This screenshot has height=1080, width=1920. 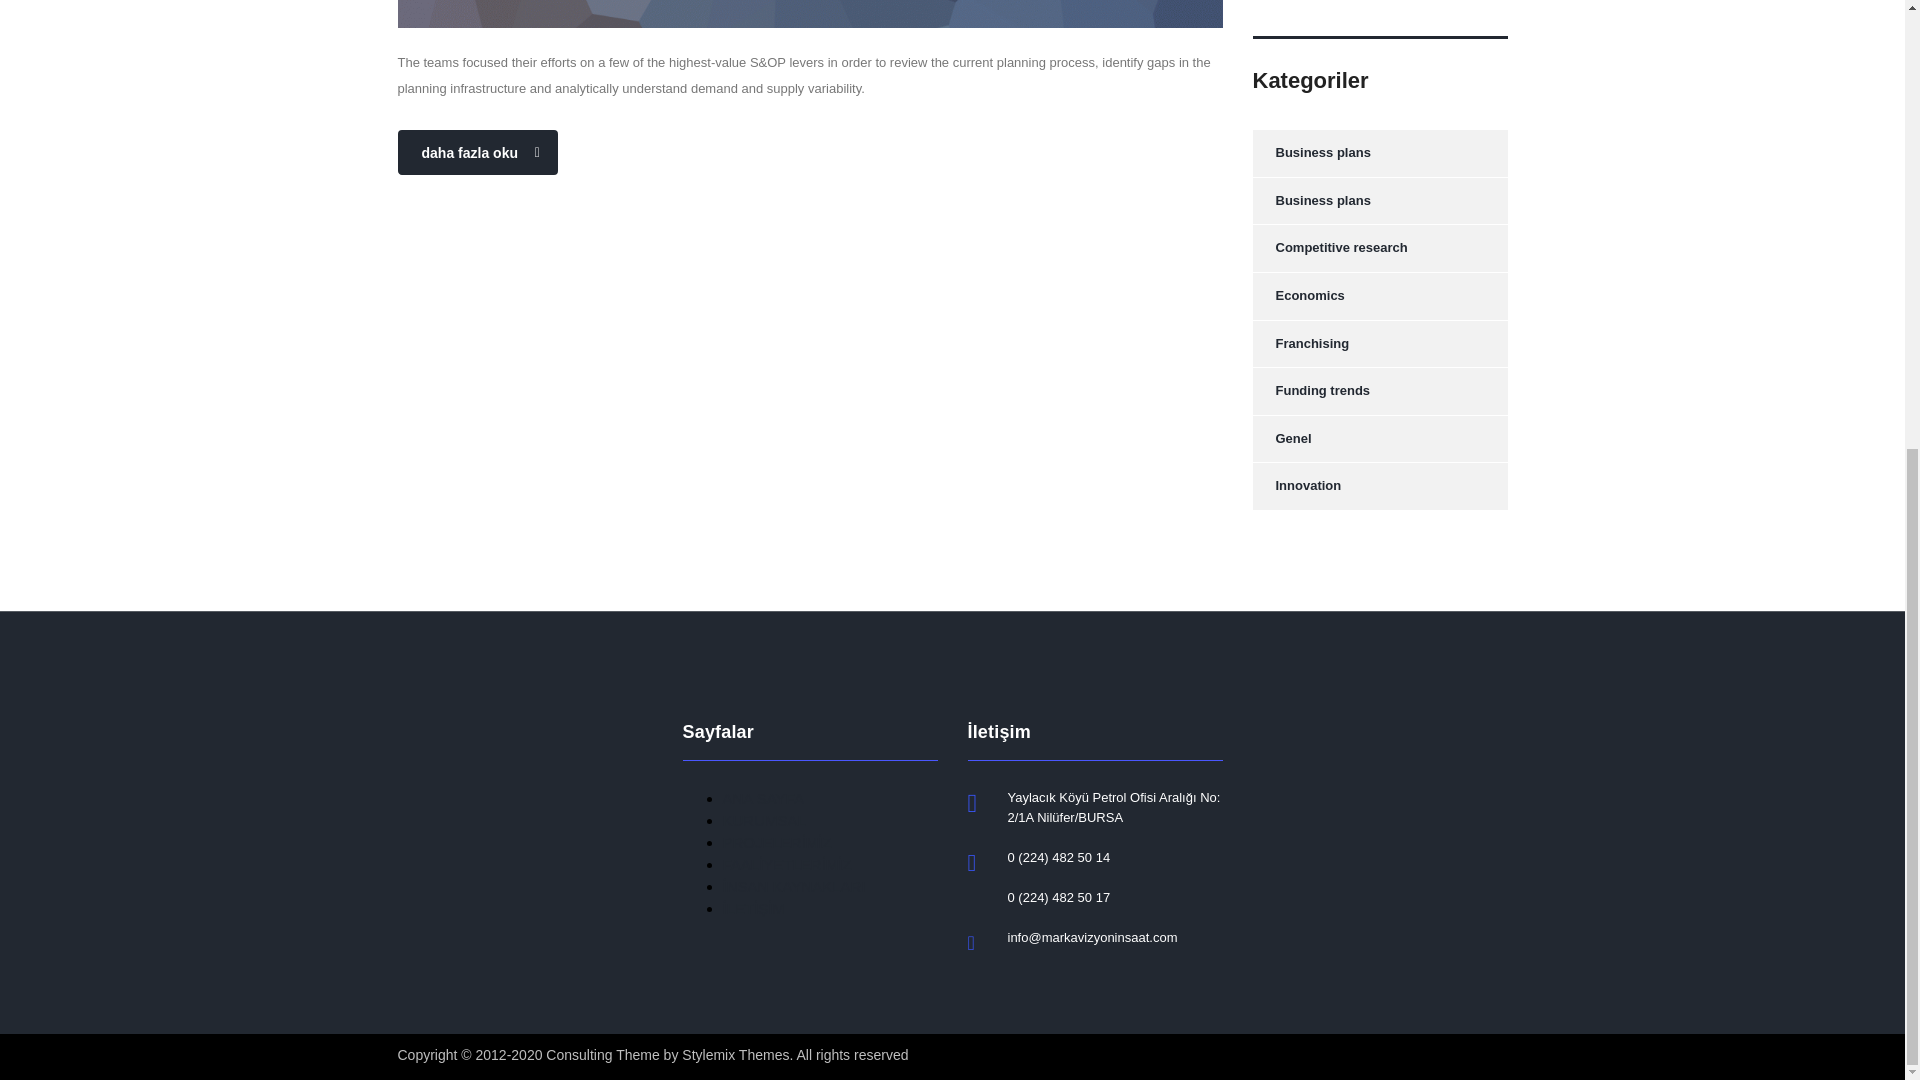 What do you see at coordinates (478, 152) in the screenshot?
I see `daha fazla oku` at bounding box center [478, 152].